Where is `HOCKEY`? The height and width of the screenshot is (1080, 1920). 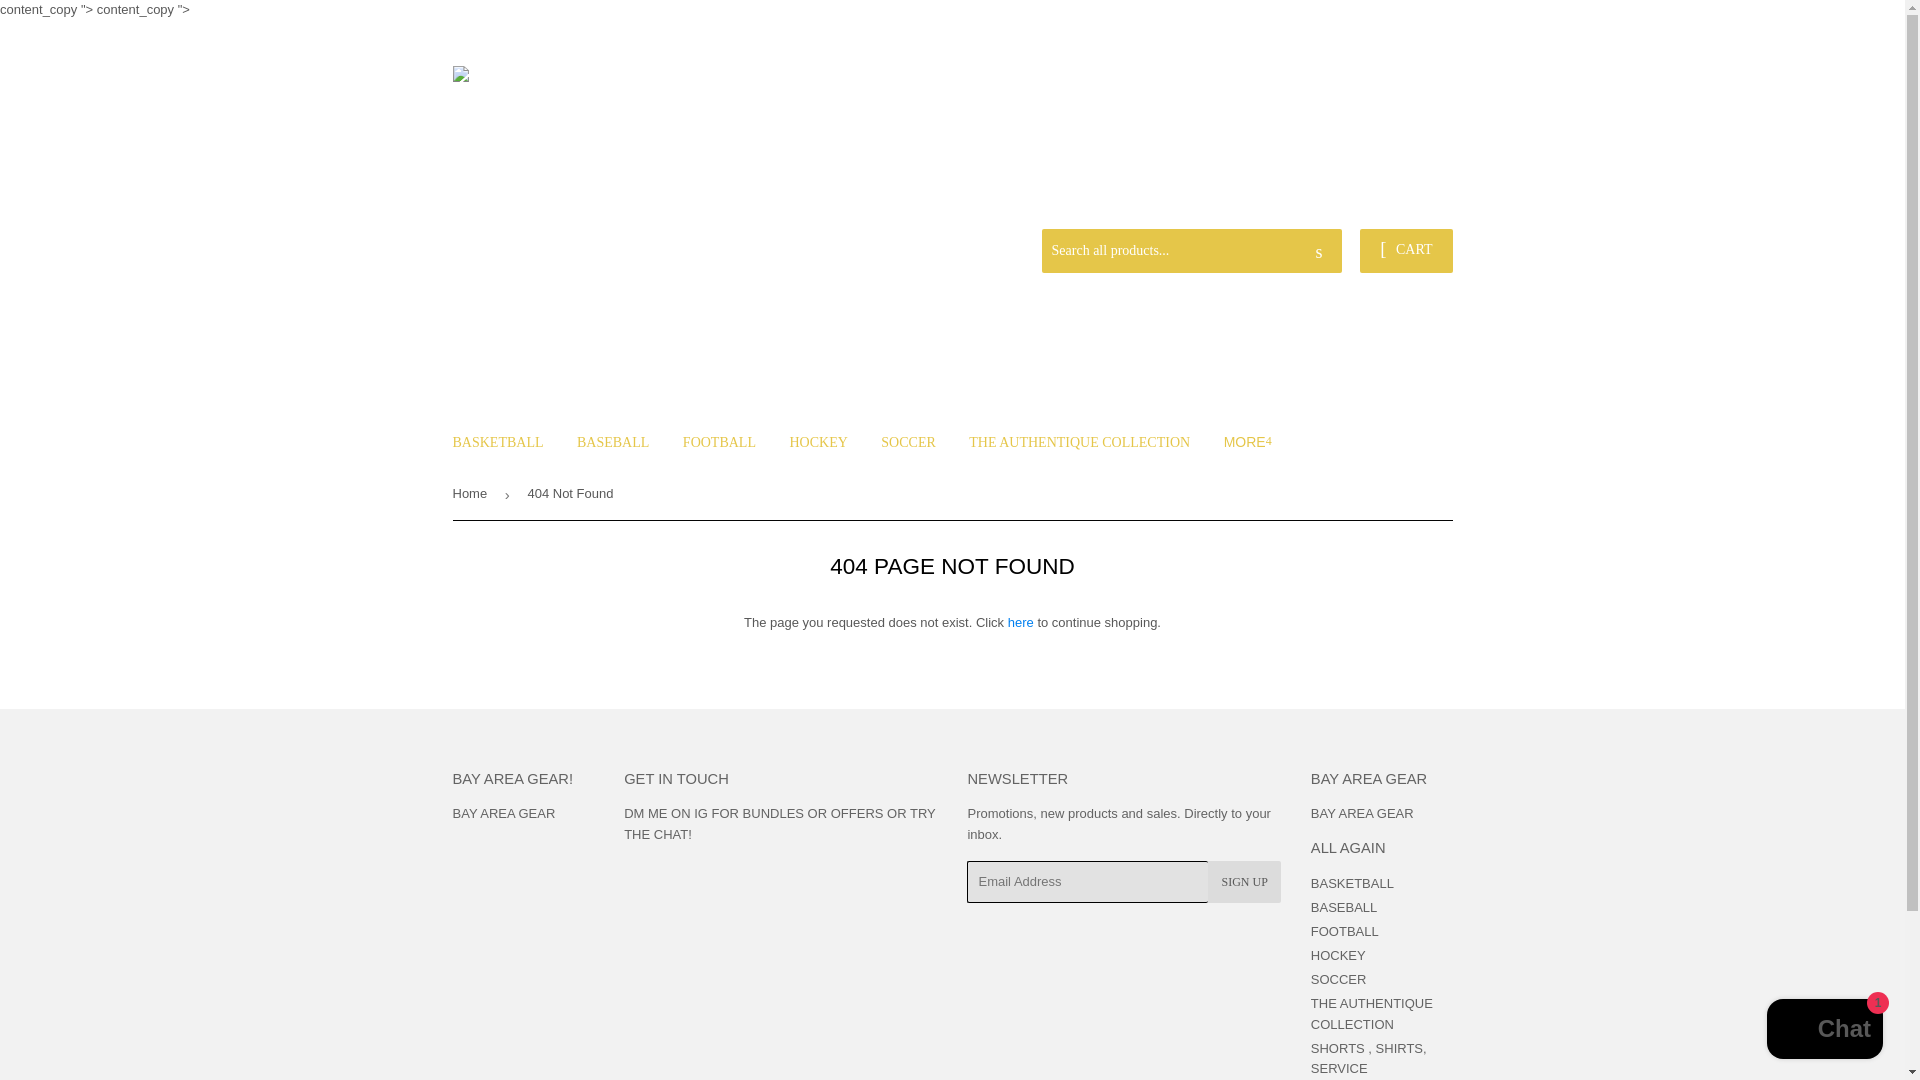
HOCKEY is located at coordinates (818, 442).